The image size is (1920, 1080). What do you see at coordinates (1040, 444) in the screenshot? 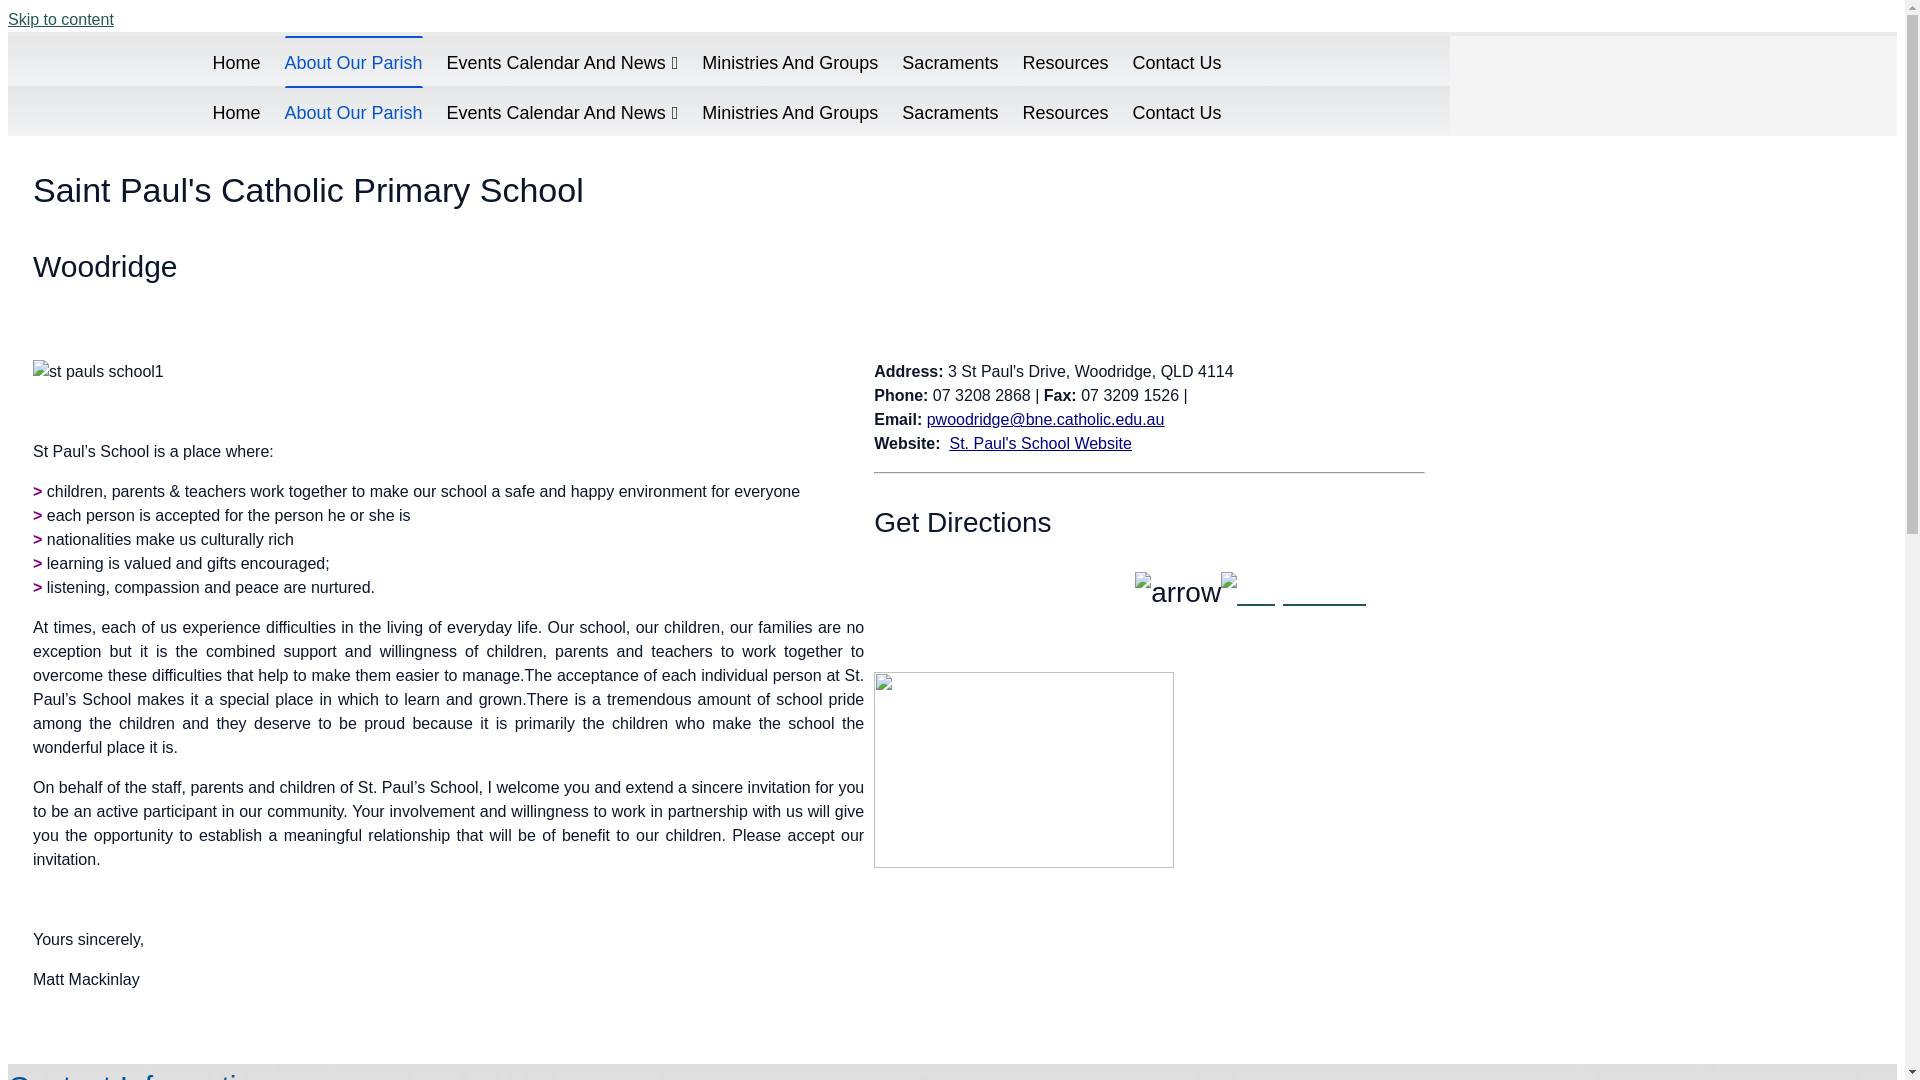
I see `St. Paul's School Website` at bounding box center [1040, 444].